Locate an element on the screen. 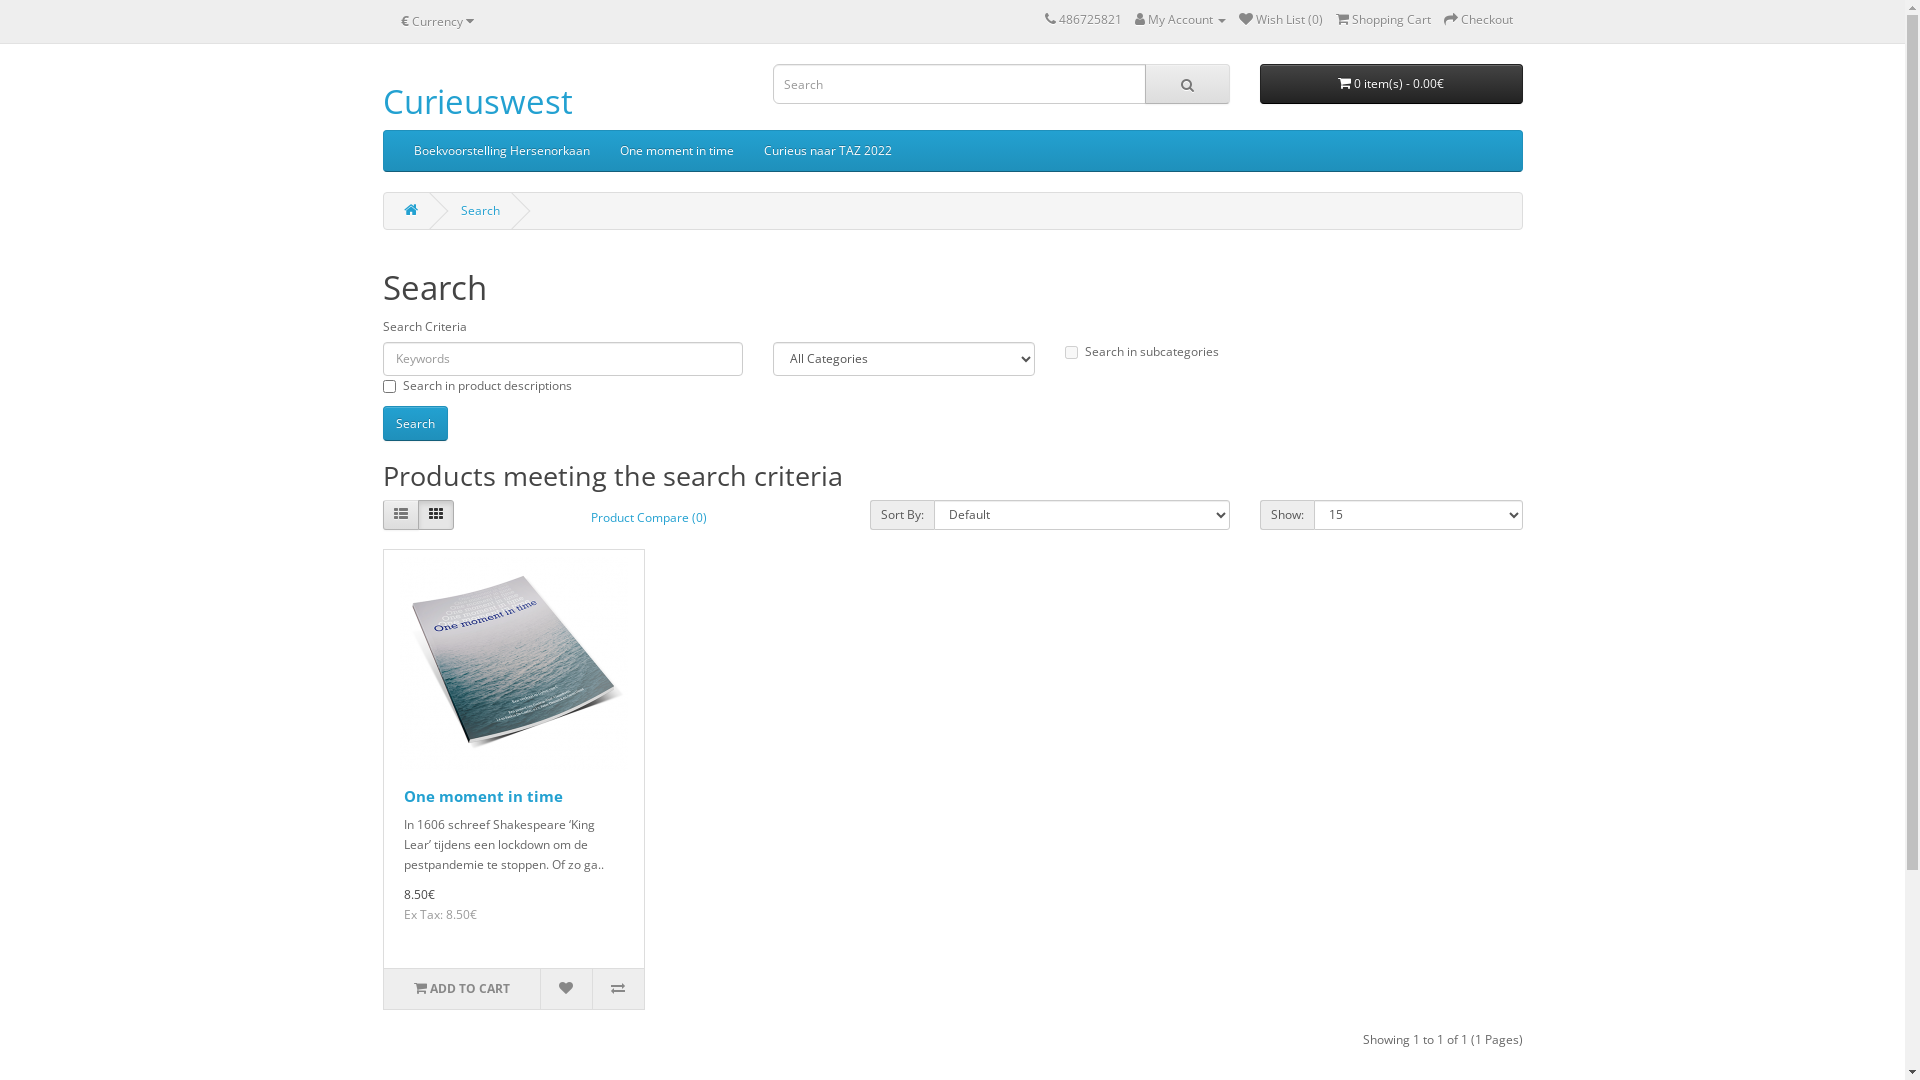 The image size is (1920, 1080). Boekvoorstelling Hersenorkaan is located at coordinates (501, 151).